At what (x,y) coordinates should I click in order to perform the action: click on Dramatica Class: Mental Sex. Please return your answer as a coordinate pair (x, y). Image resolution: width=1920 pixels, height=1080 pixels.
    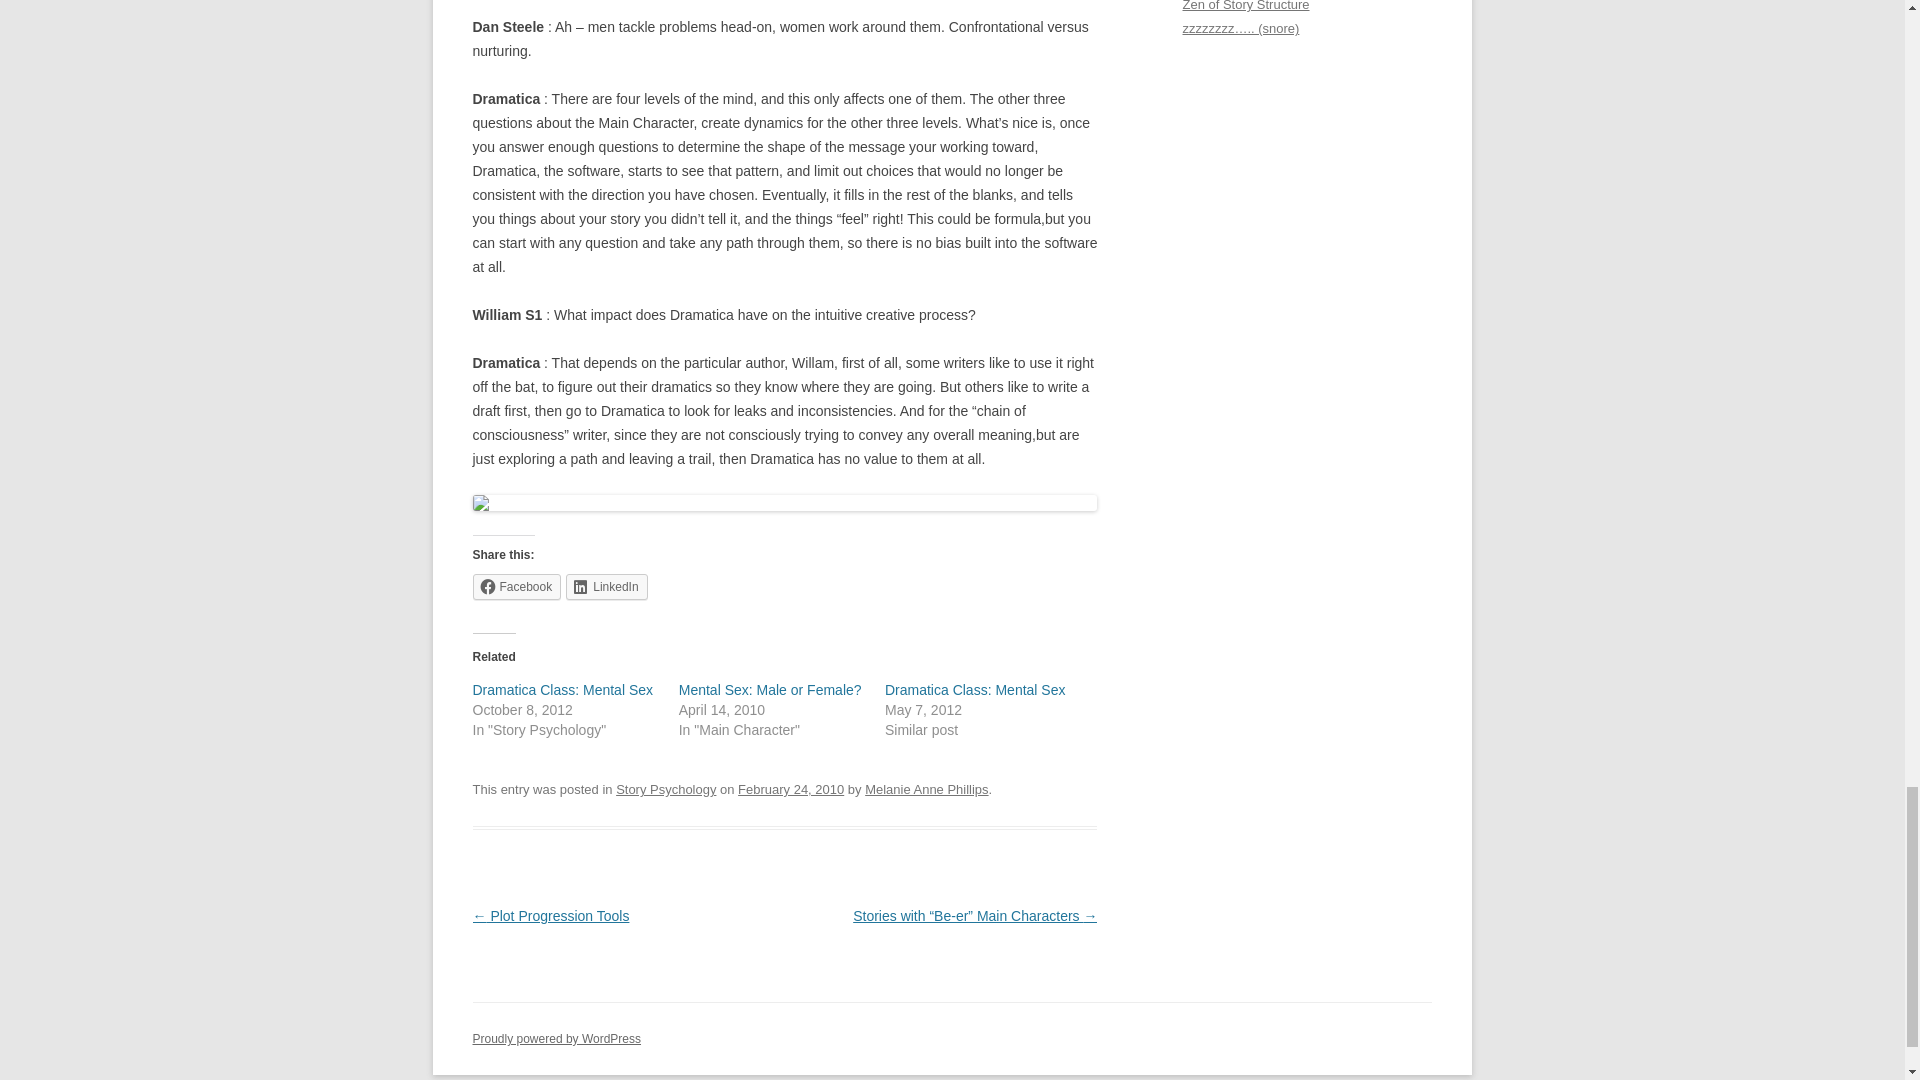
    Looking at the image, I should click on (975, 689).